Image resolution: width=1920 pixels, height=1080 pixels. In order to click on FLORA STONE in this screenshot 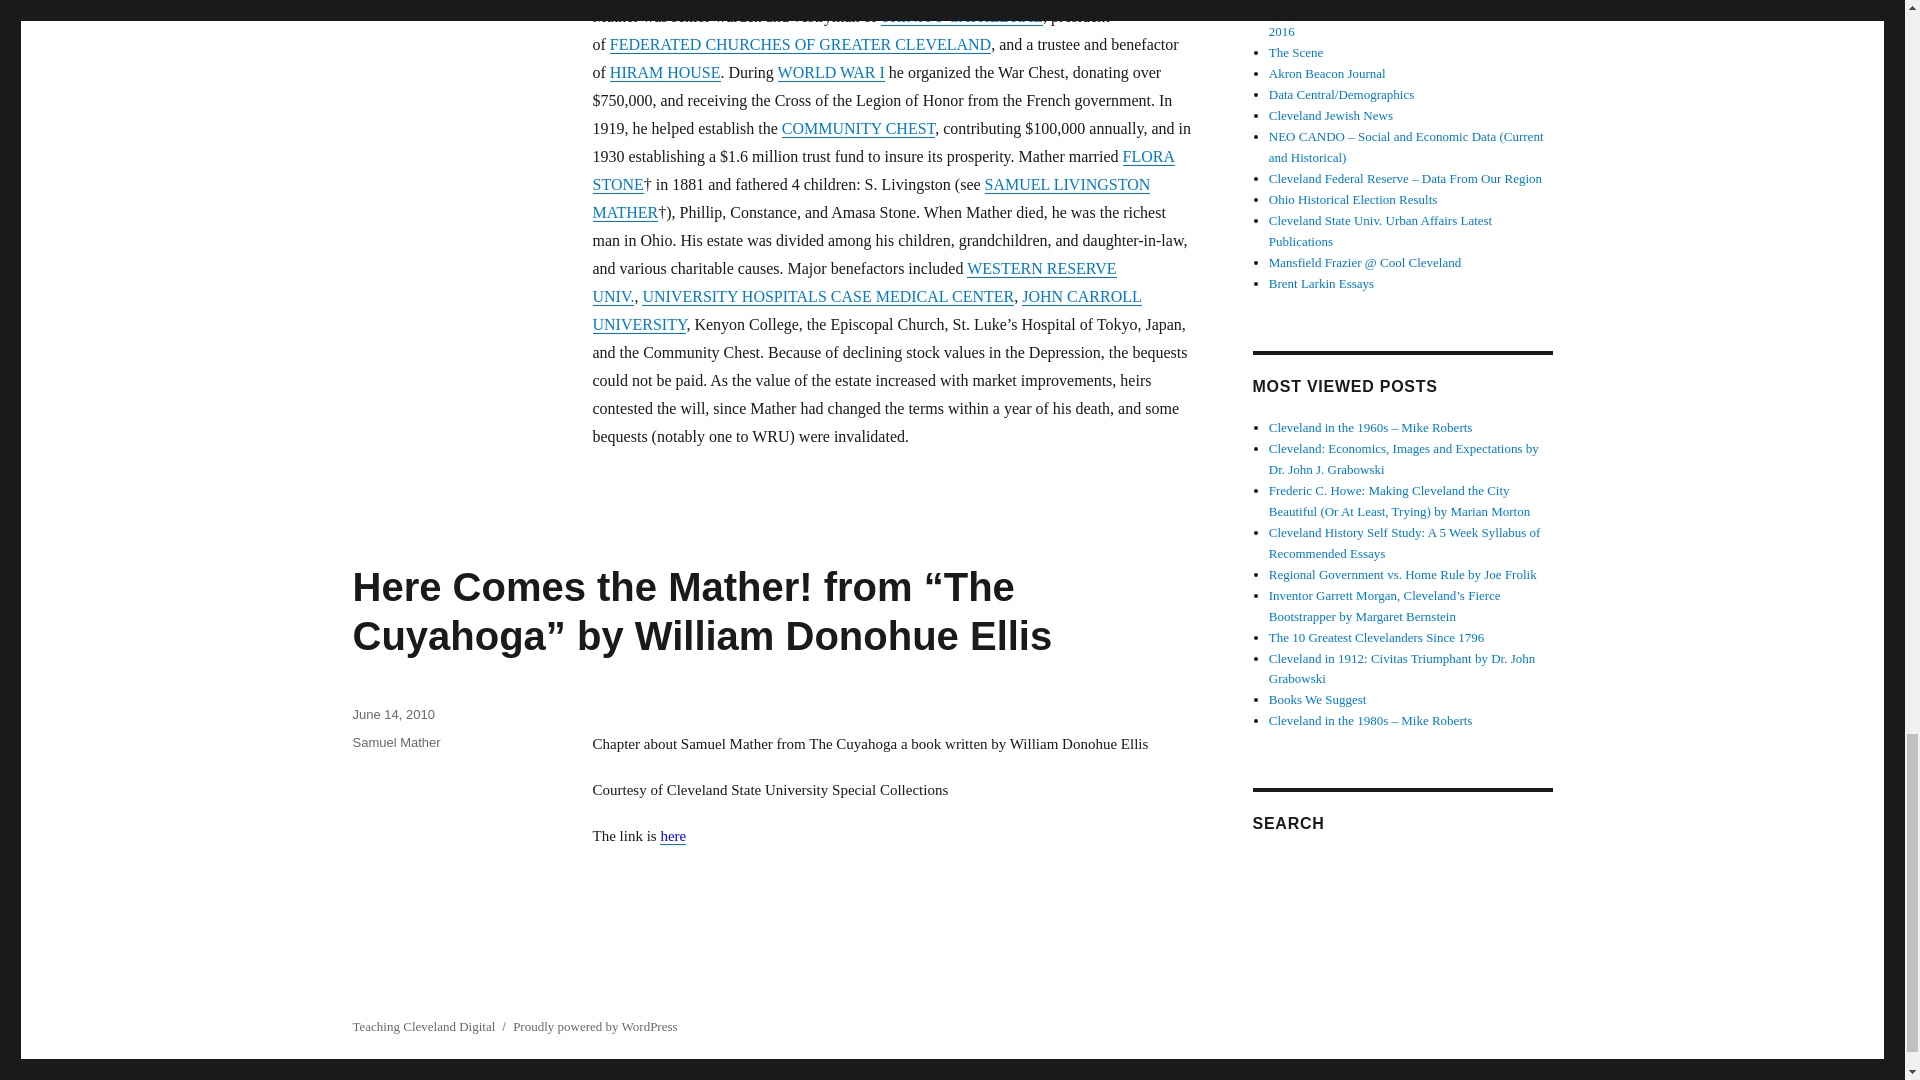, I will do `click(882, 170)`.